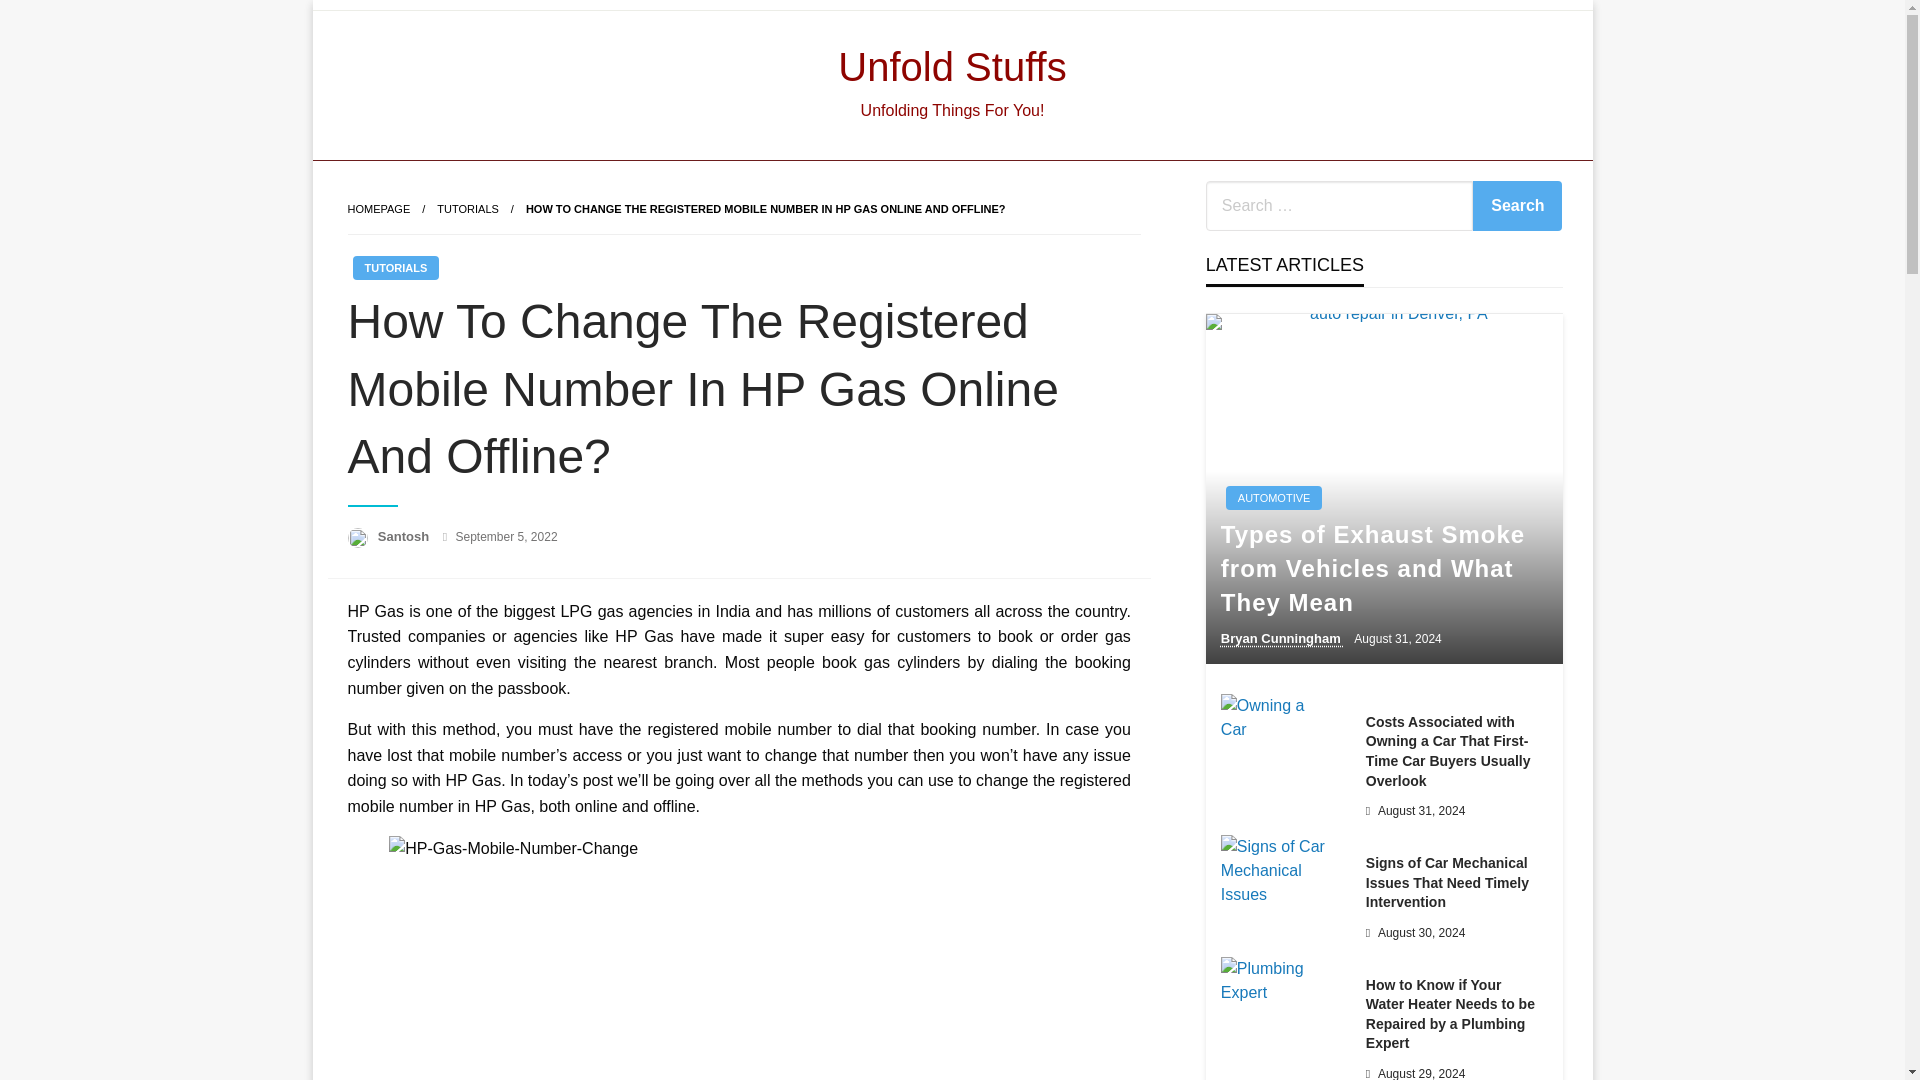 This screenshot has height=1080, width=1920. I want to click on Homepage, so click(378, 208).